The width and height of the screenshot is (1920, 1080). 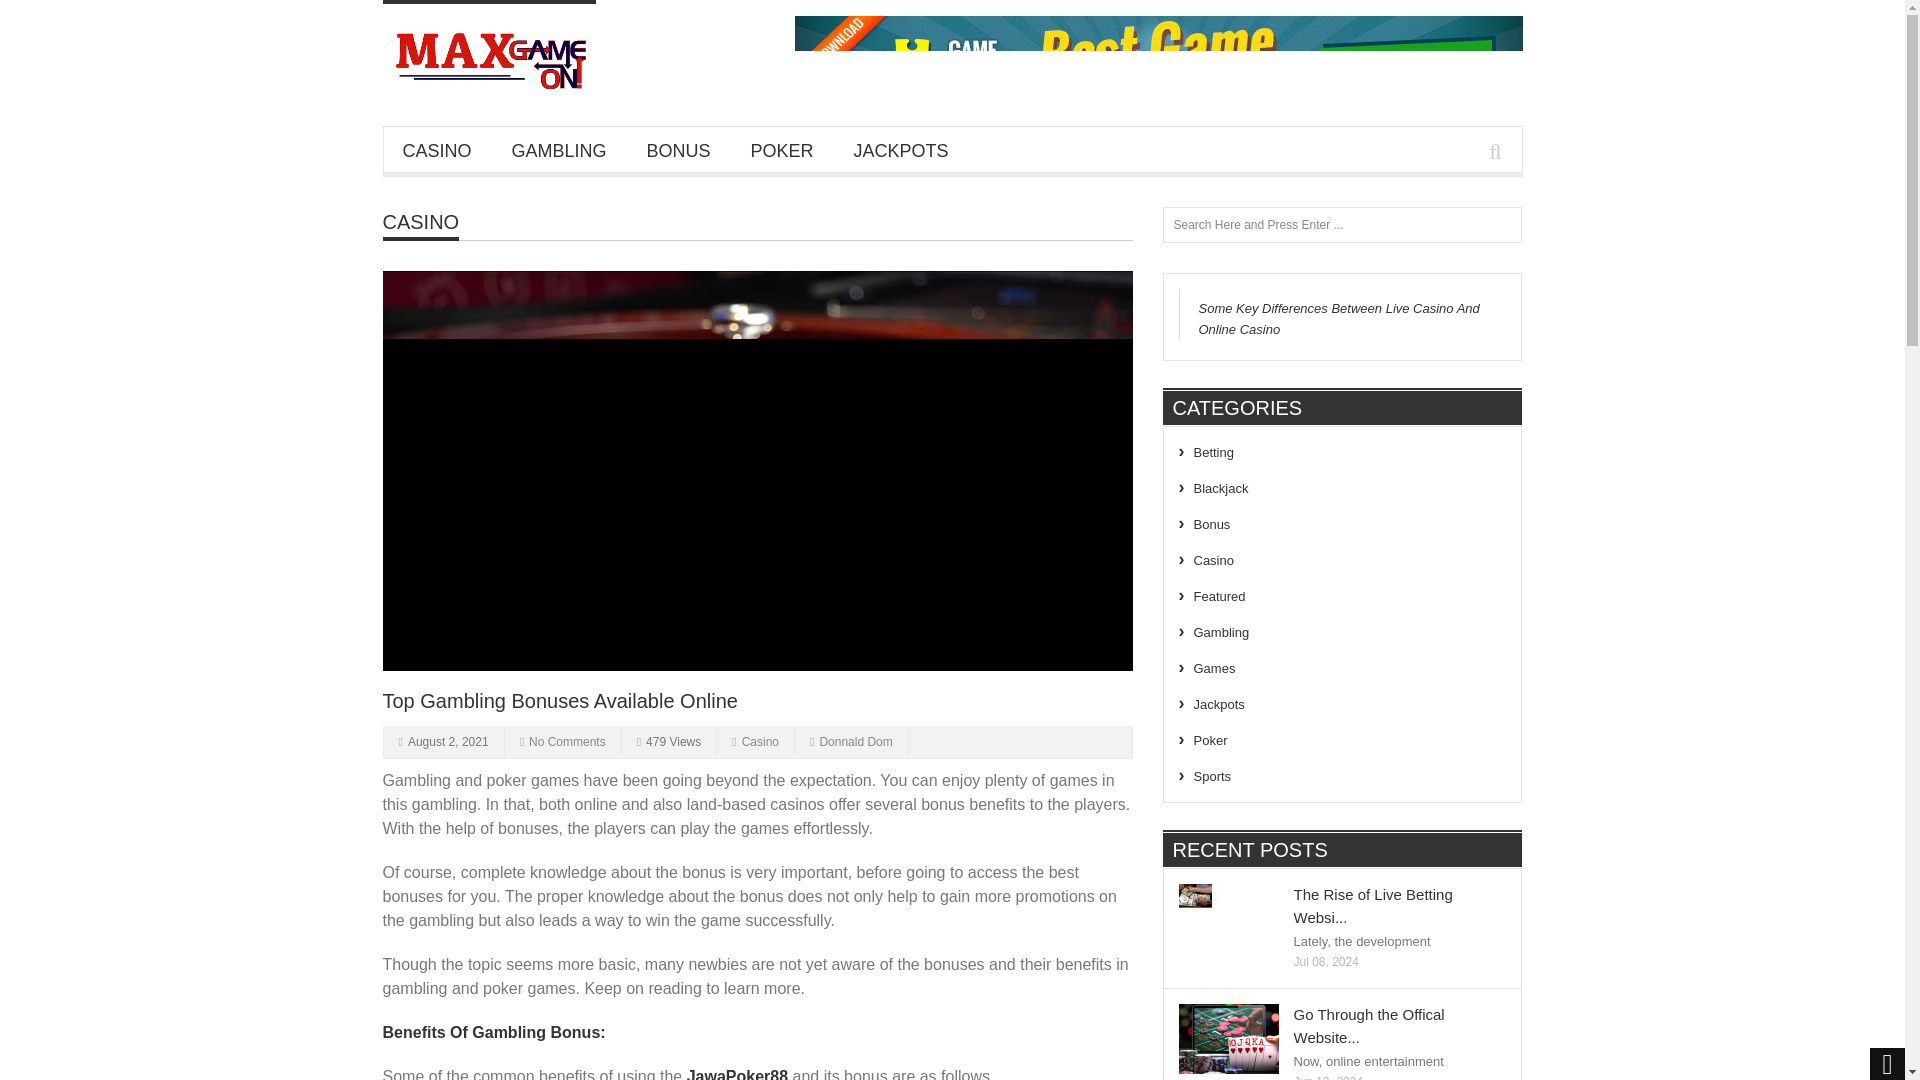 What do you see at coordinates (856, 742) in the screenshot?
I see `Posts by Donnald Dom` at bounding box center [856, 742].